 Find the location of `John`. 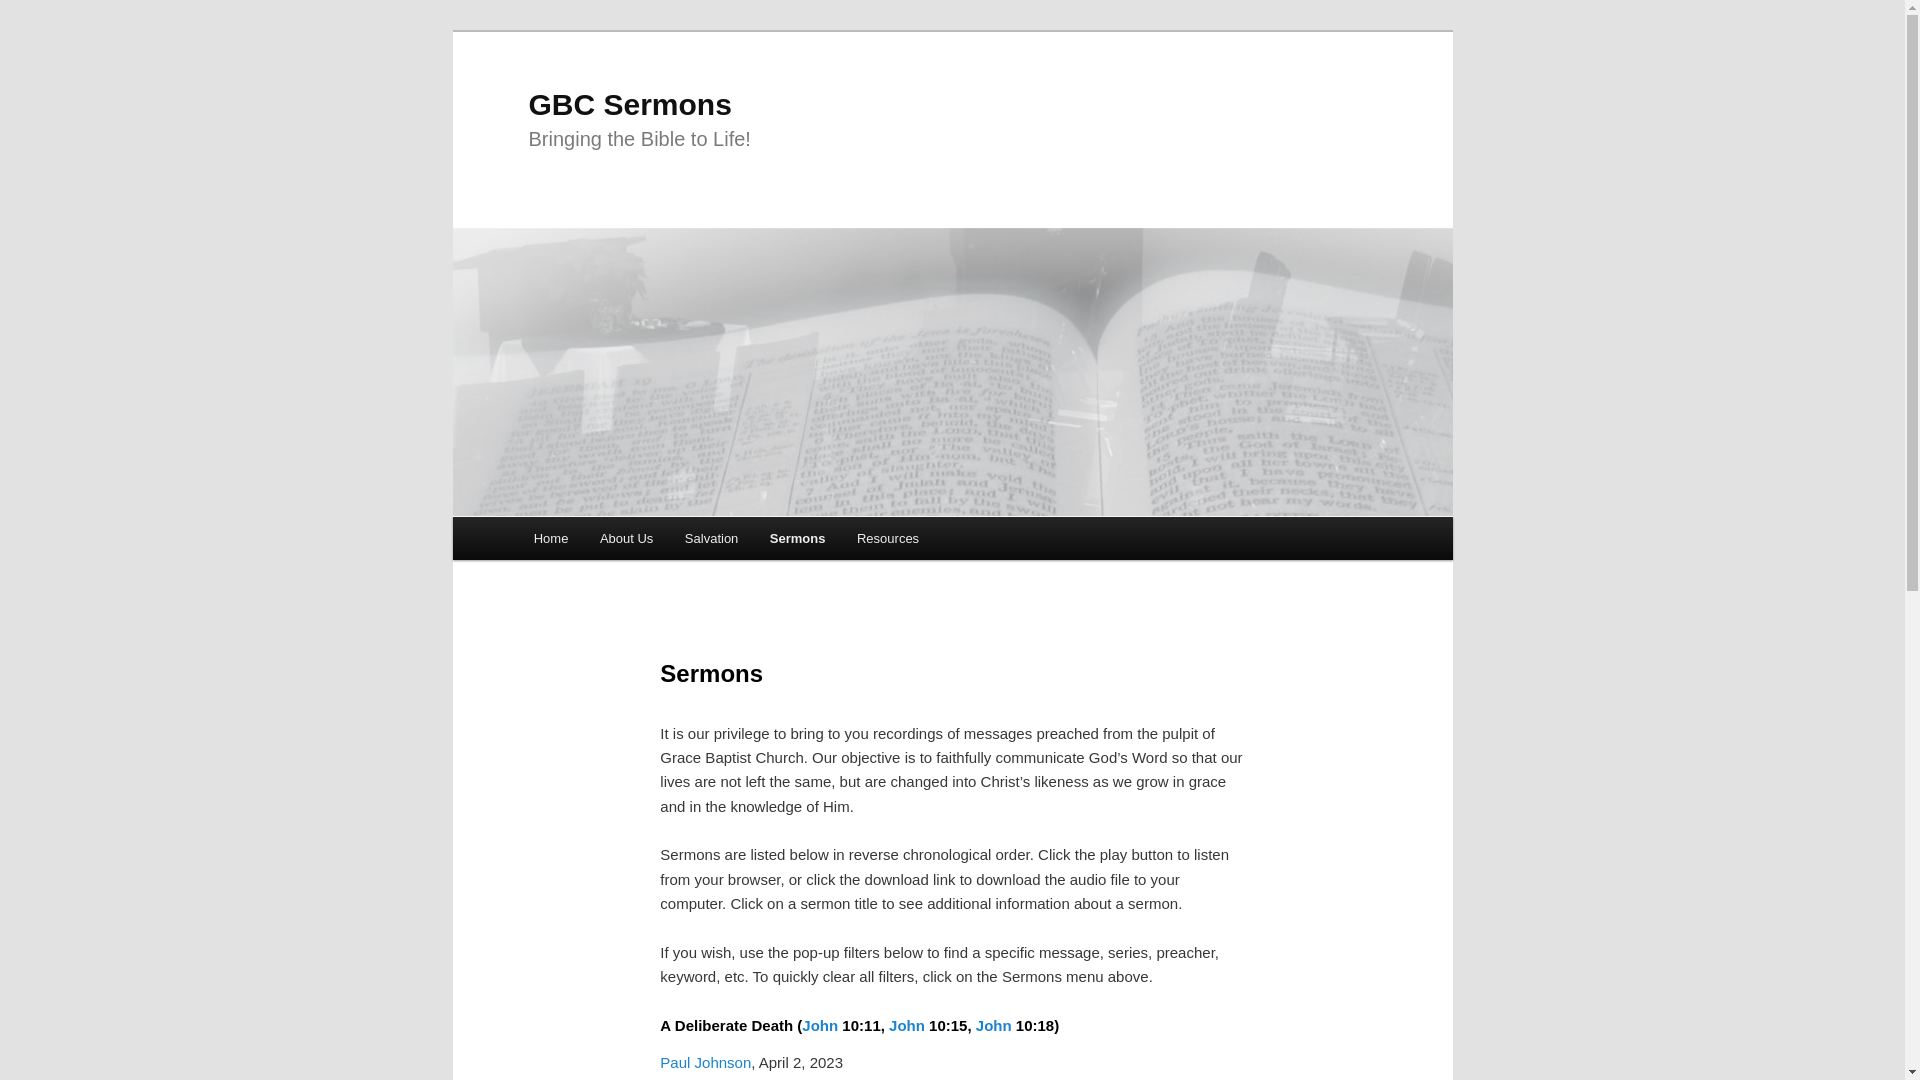

John is located at coordinates (820, 1025).